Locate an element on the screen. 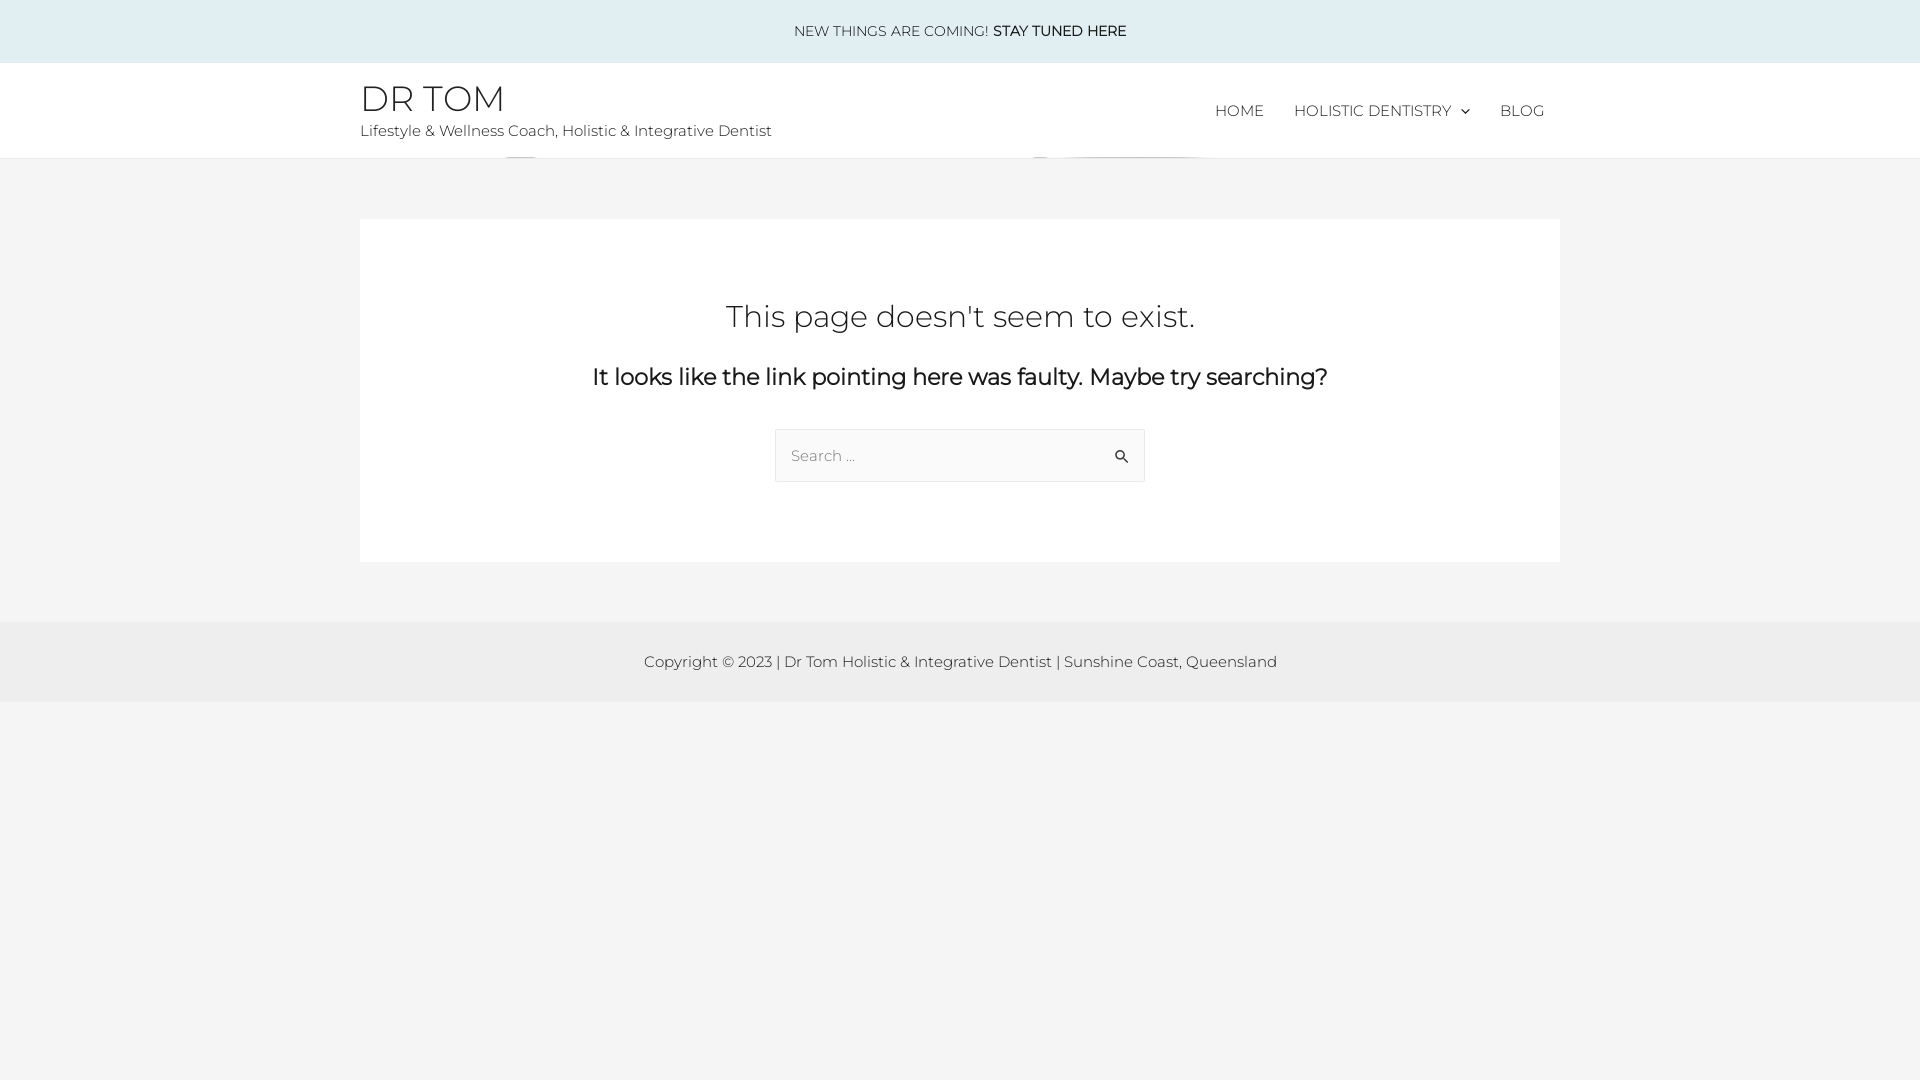 The height and width of the screenshot is (1080, 1920). BLOG is located at coordinates (1522, 111).